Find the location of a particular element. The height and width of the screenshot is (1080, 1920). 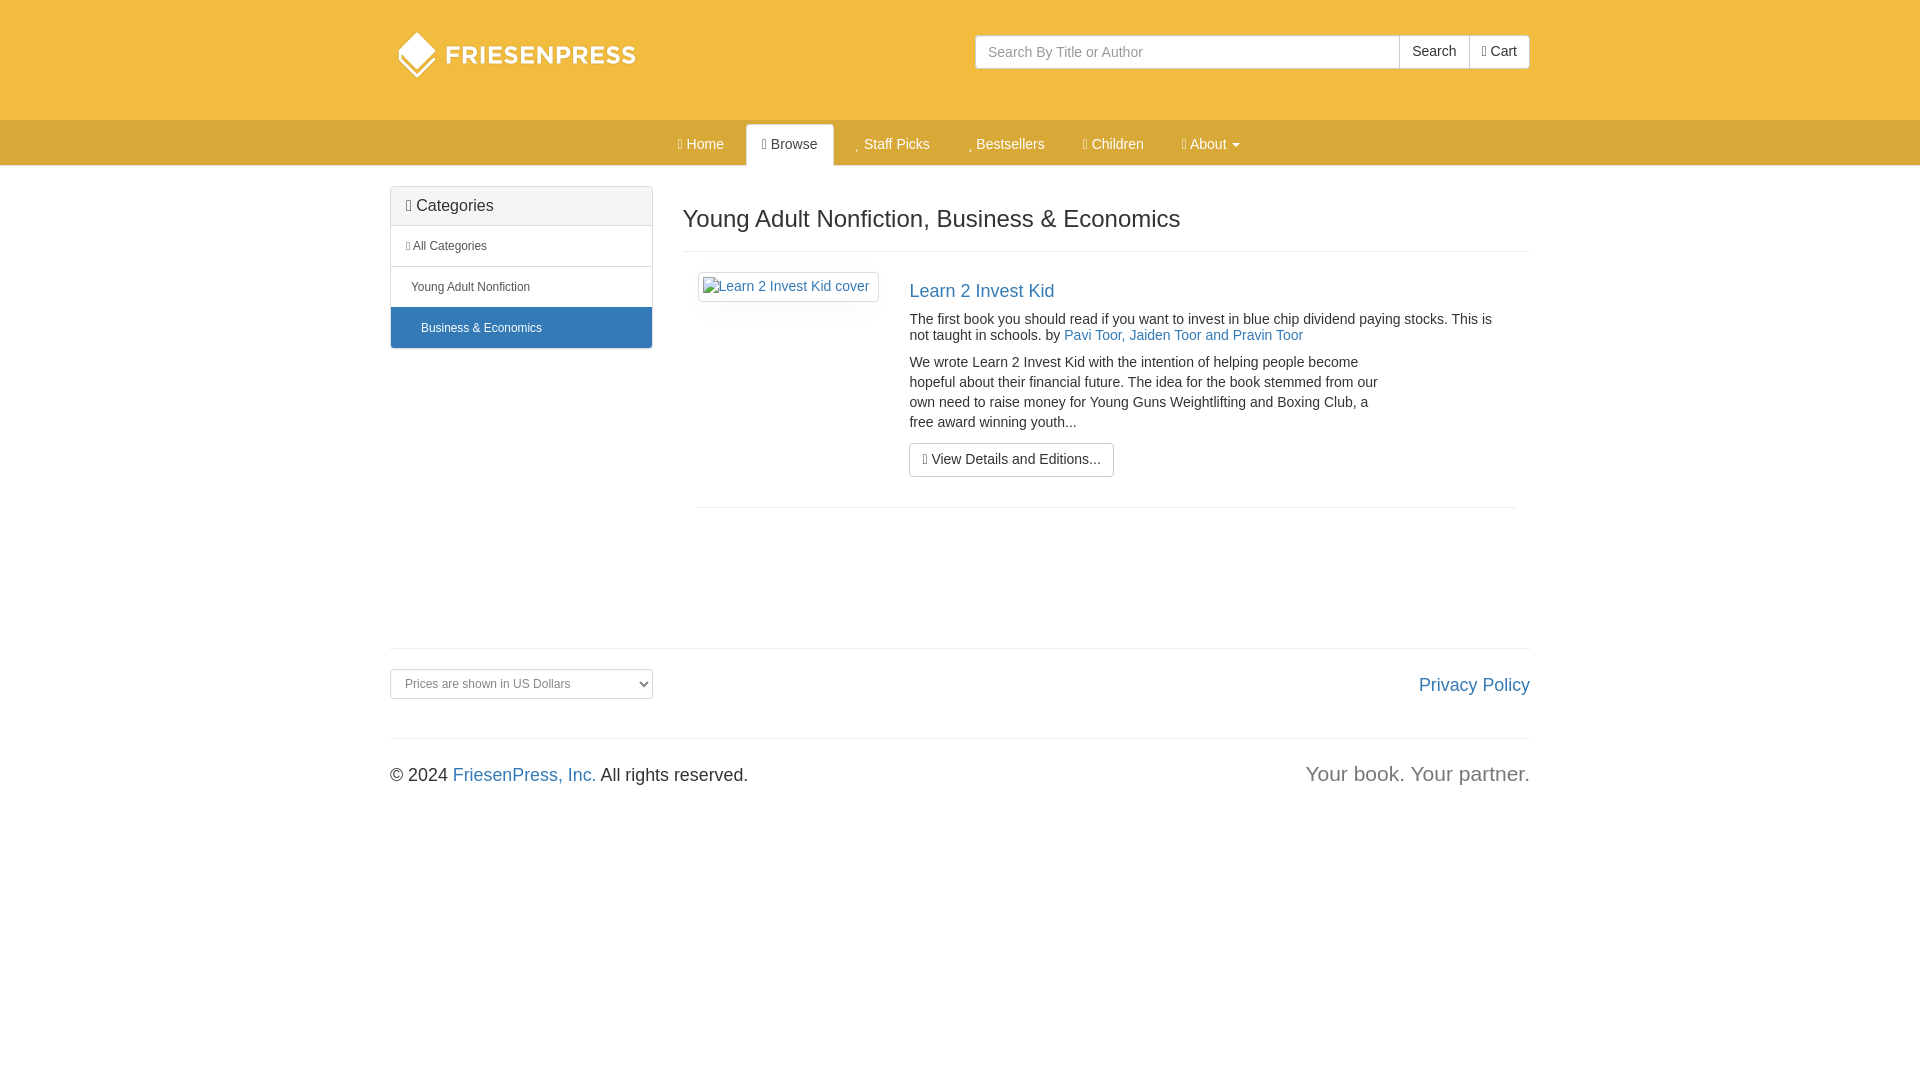

Privacy Policy is located at coordinates (1474, 685).